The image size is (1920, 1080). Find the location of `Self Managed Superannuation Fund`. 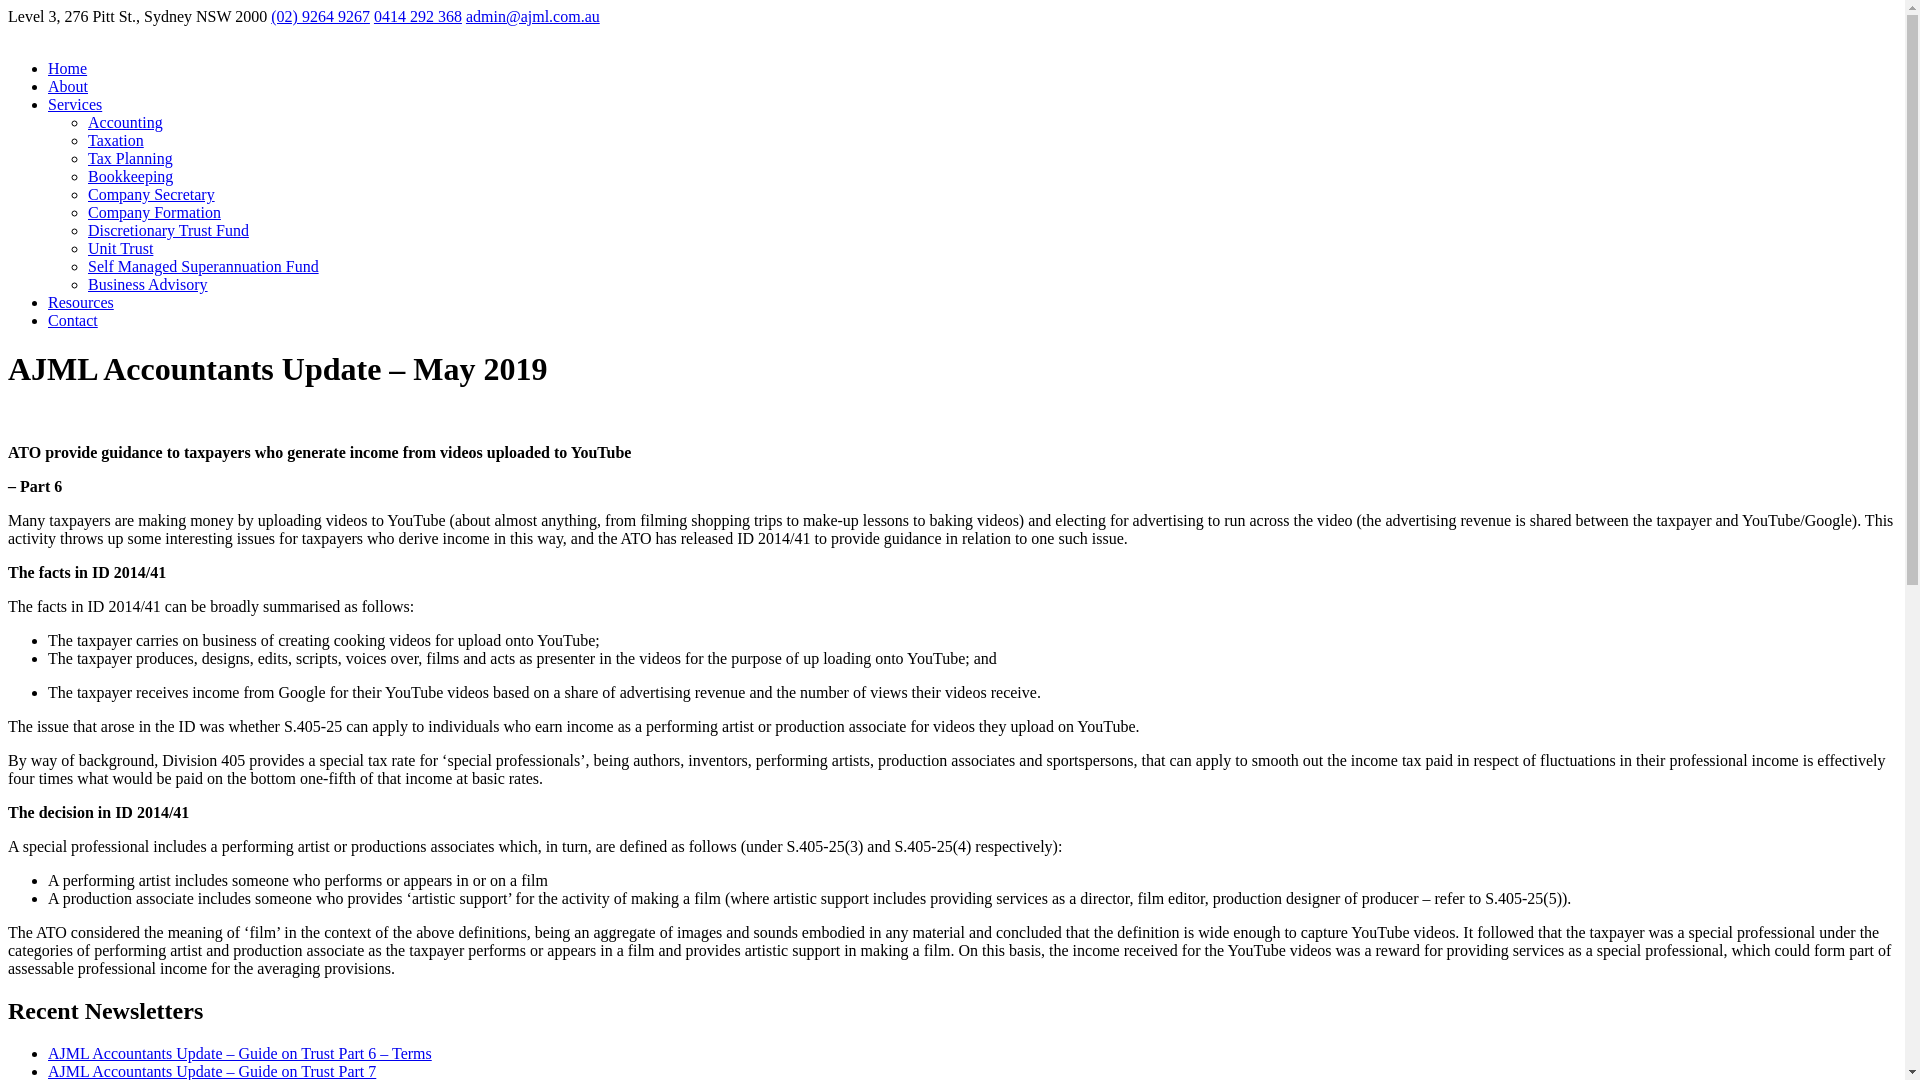

Self Managed Superannuation Fund is located at coordinates (203, 266).